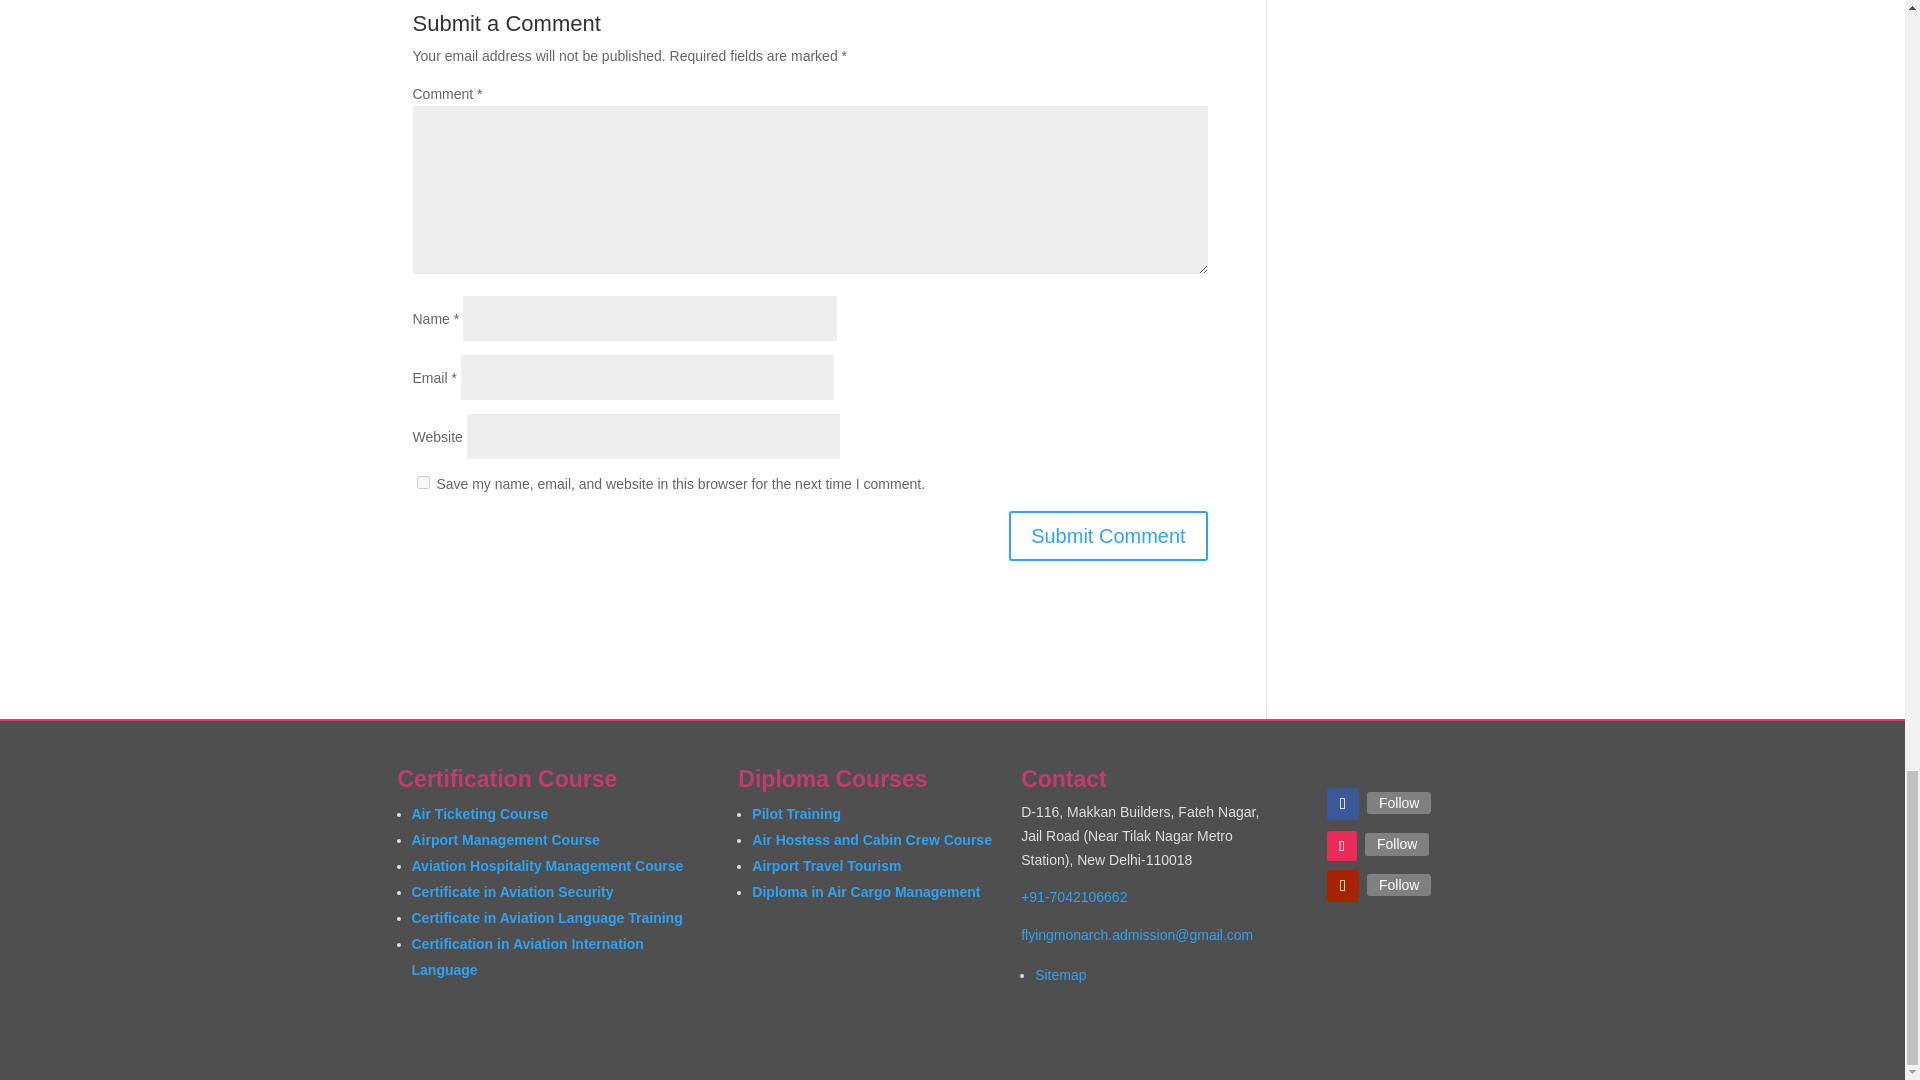 The image size is (1920, 1080). What do you see at coordinates (1398, 802) in the screenshot?
I see `Facebook` at bounding box center [1398, 802].